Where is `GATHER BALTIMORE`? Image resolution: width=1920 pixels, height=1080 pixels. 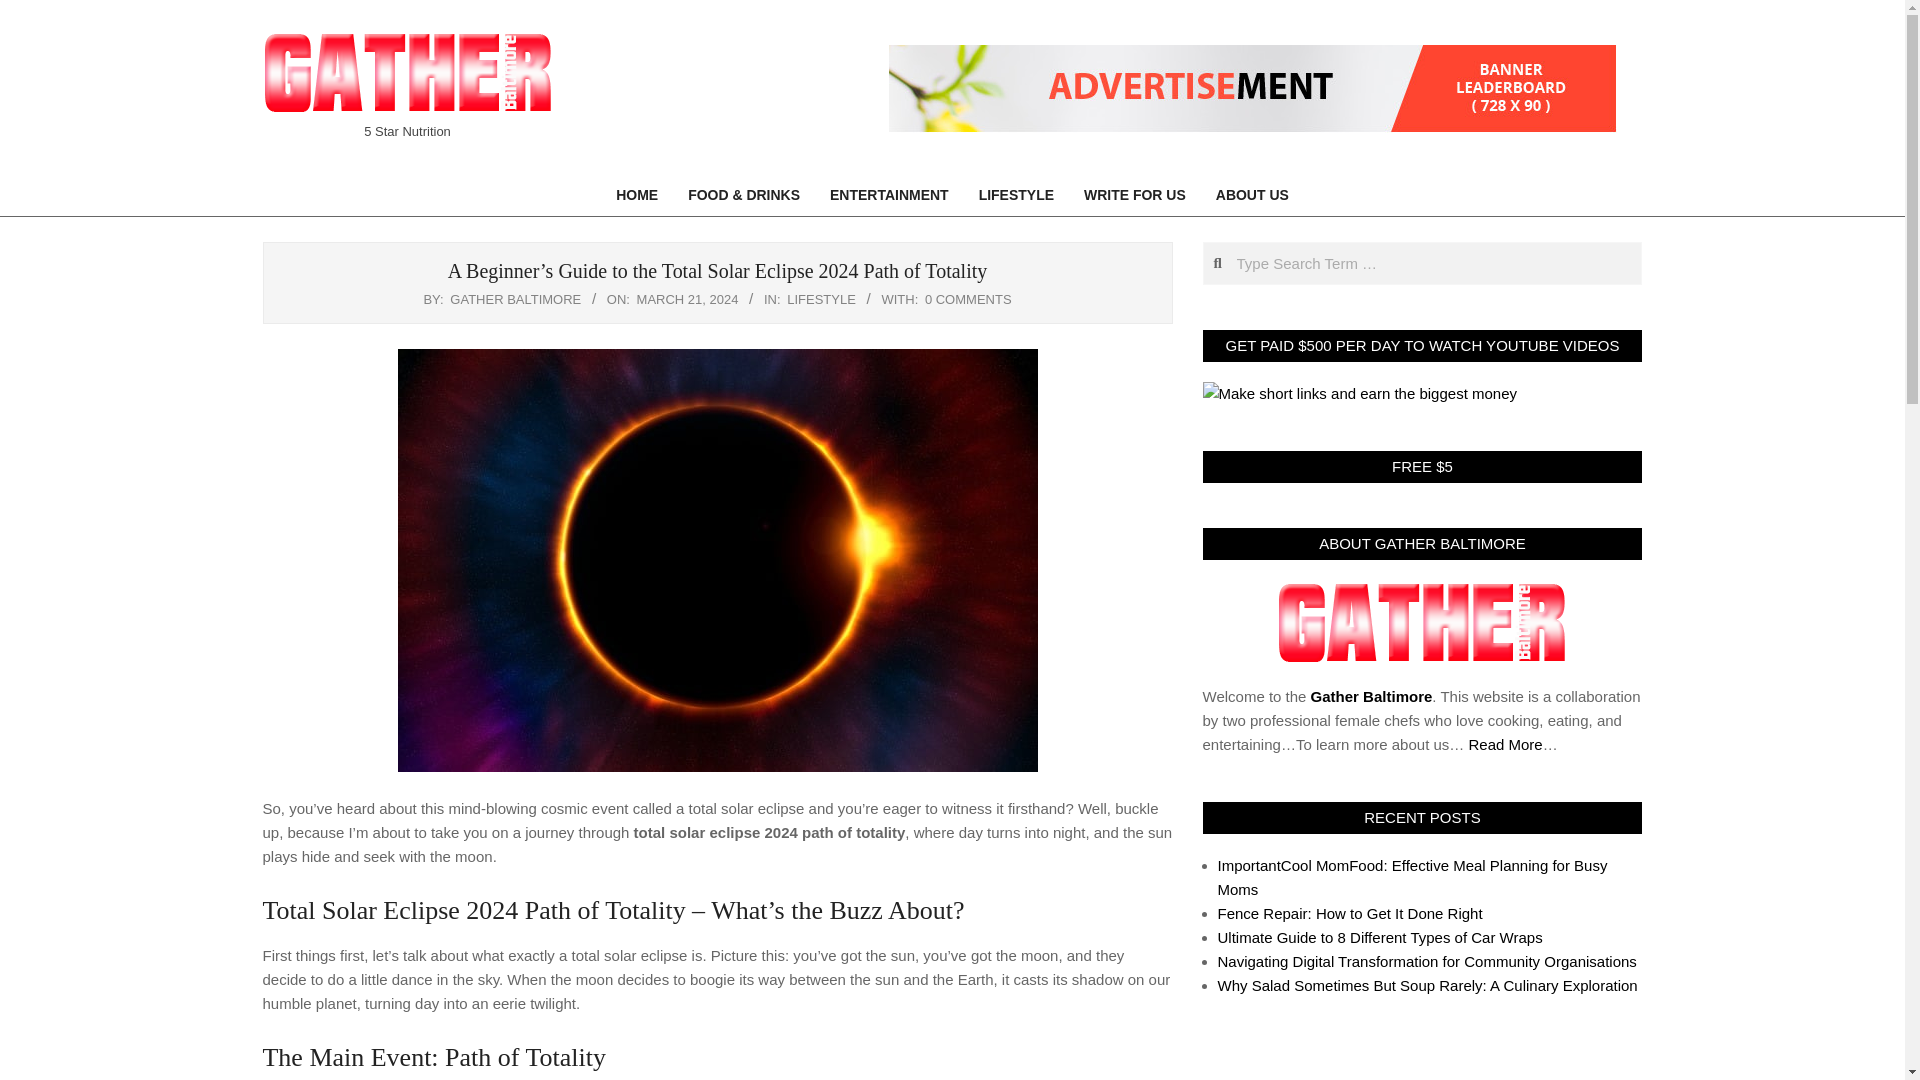
GATHER BALTIMORE is located at coordinates (515, 298).